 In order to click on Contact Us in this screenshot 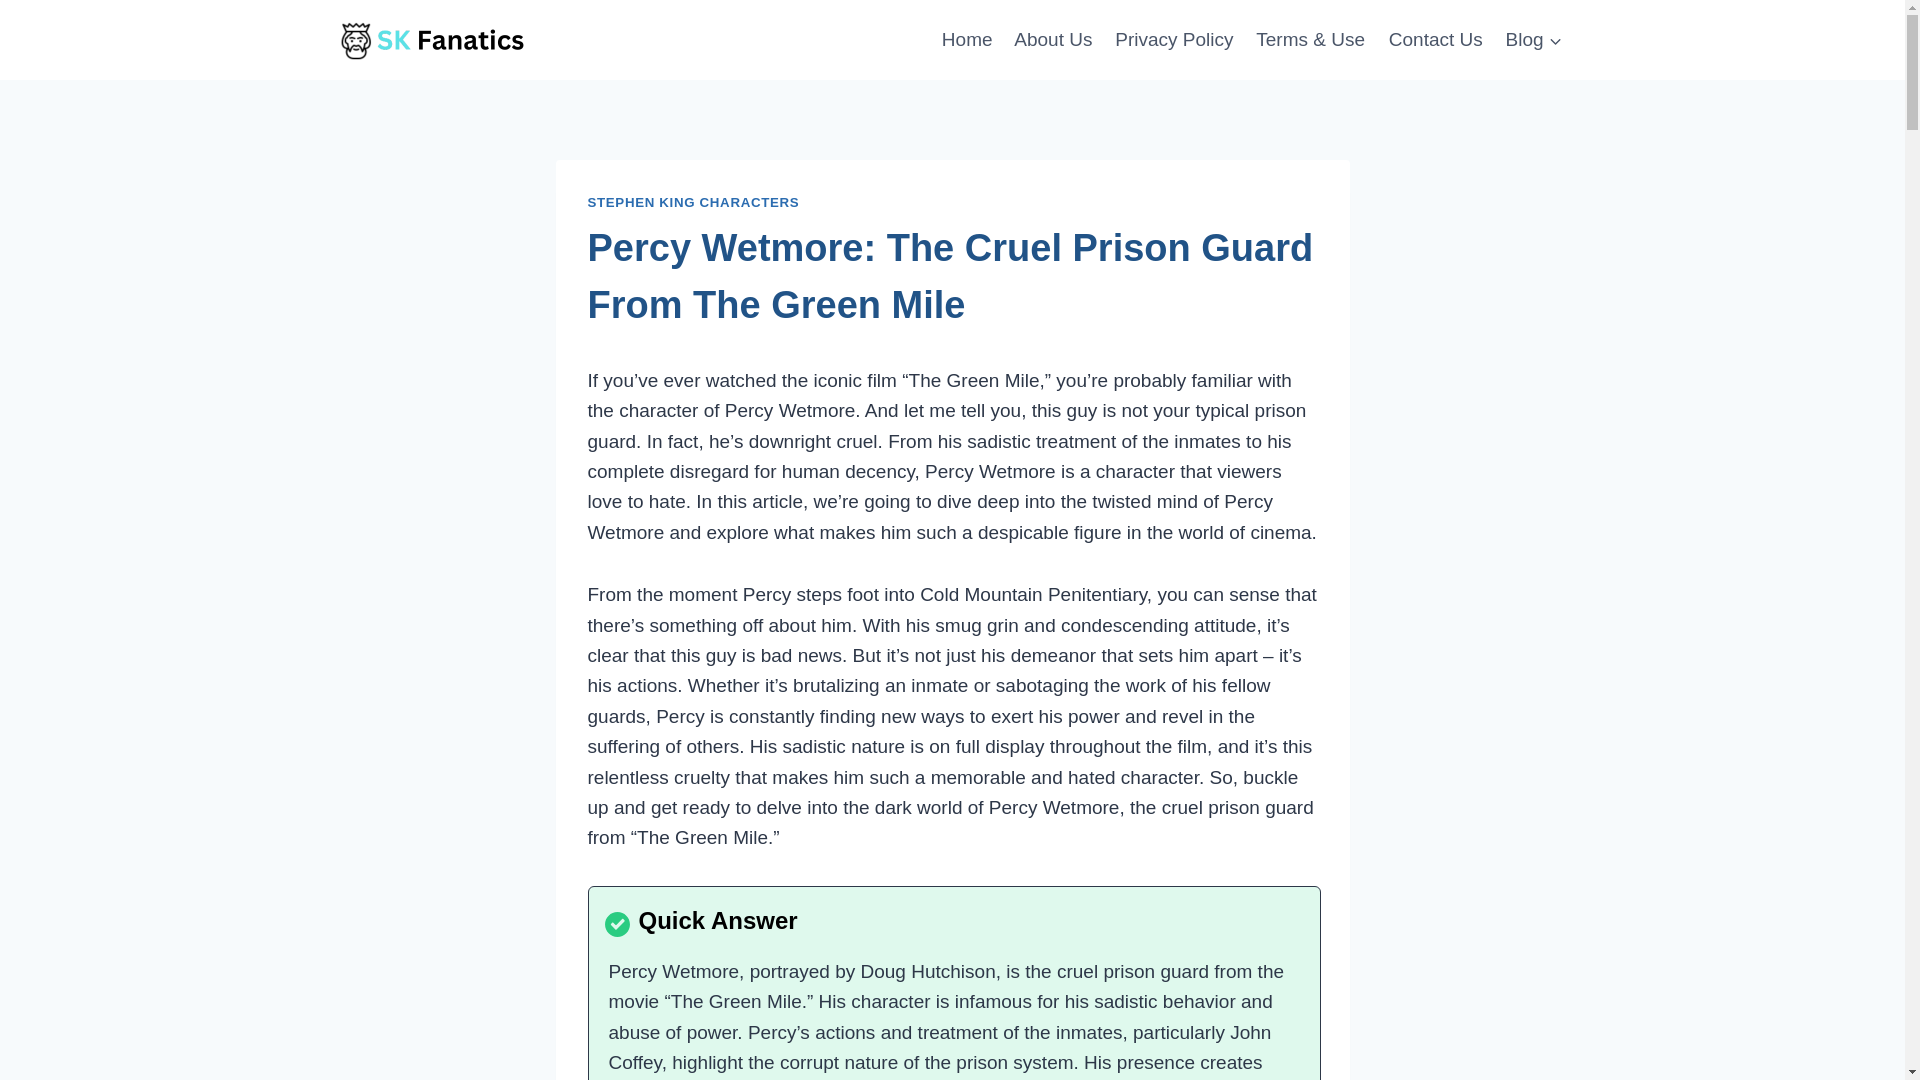, I will do `click(1434, 38)`.